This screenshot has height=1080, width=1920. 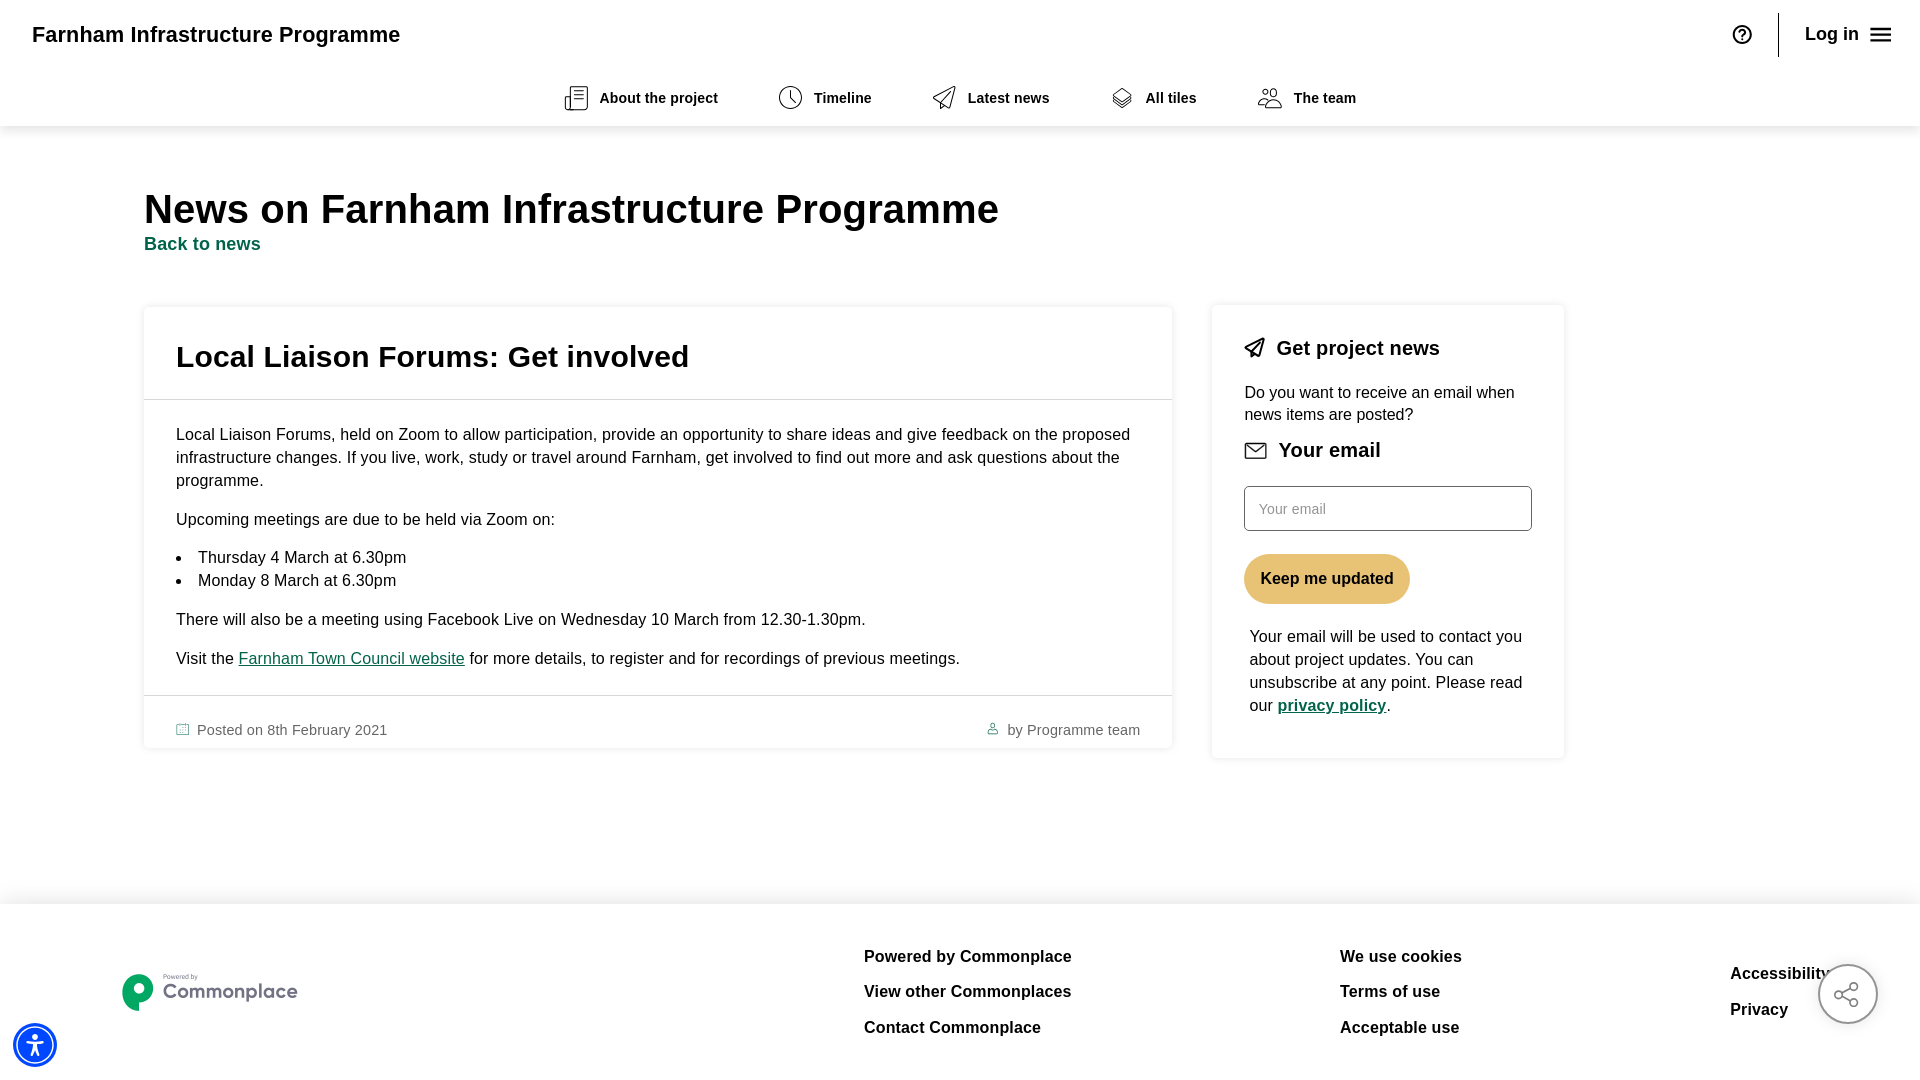 What do you see at coordinates (640, 98) in the screenshot?
I see `About the project` at bounding box center [640, 98].